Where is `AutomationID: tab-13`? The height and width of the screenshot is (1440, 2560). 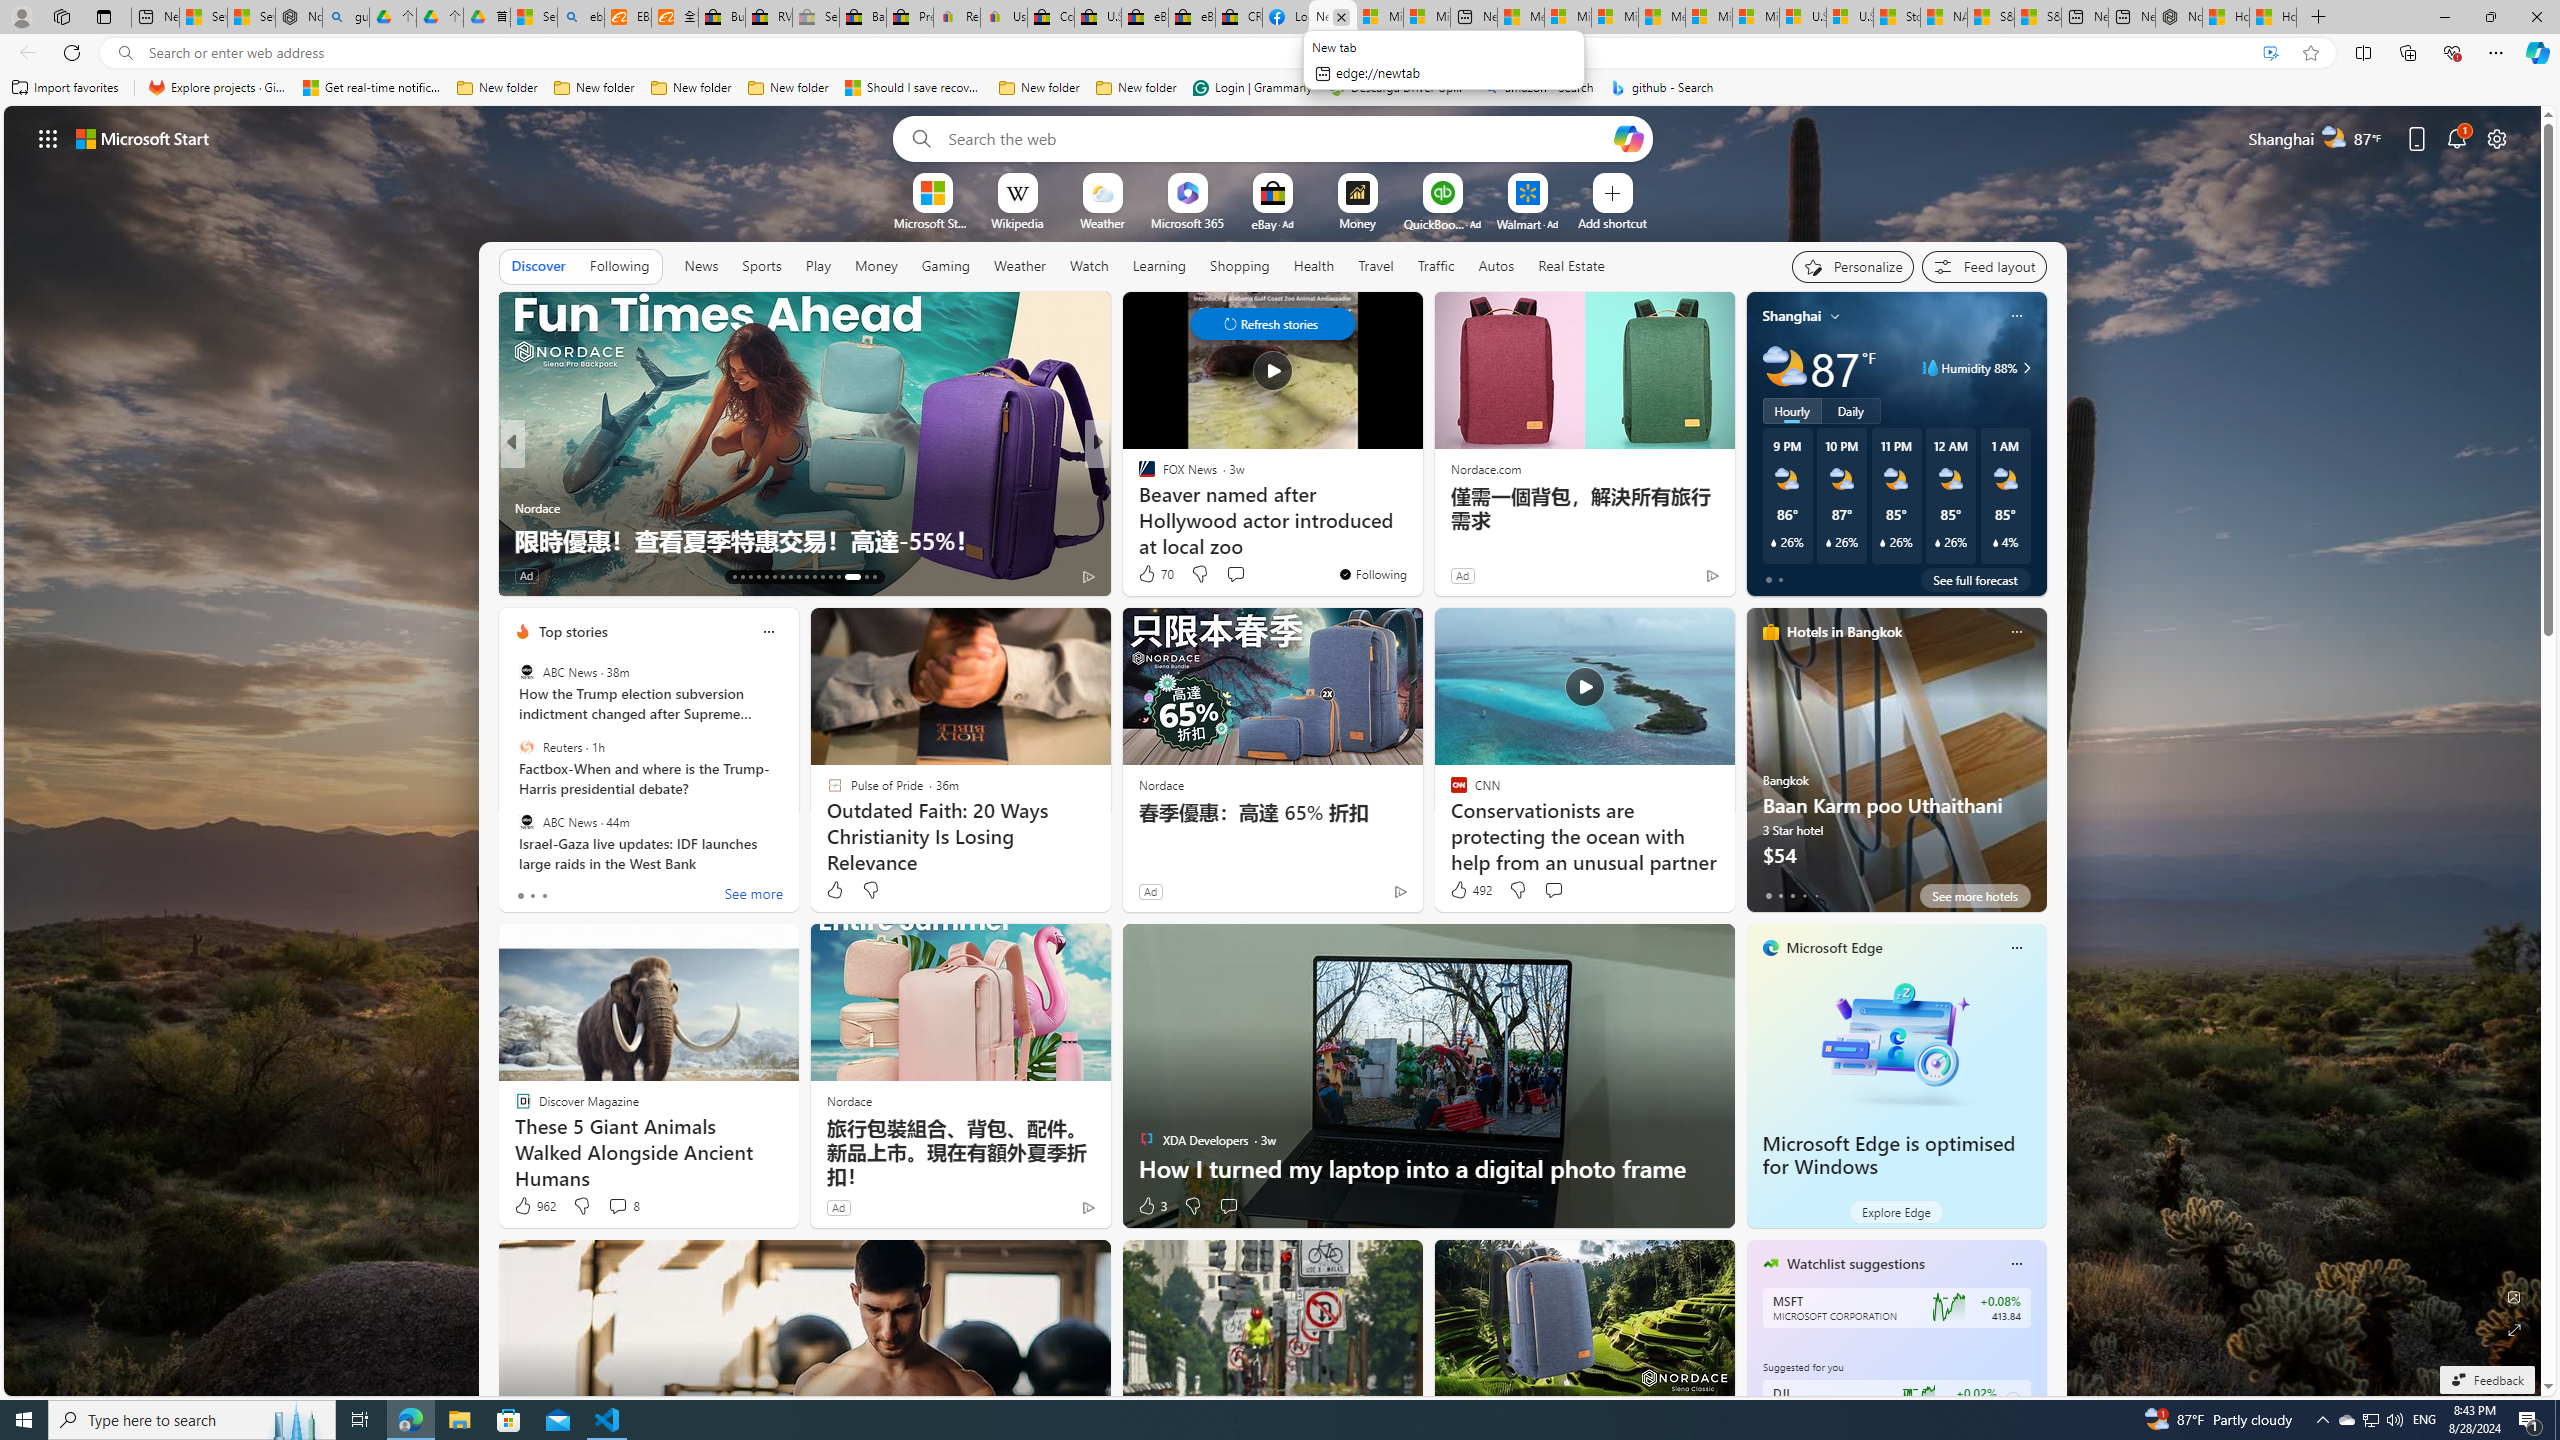
AutomationID: tab-13 is located at coordinates (734, 577).